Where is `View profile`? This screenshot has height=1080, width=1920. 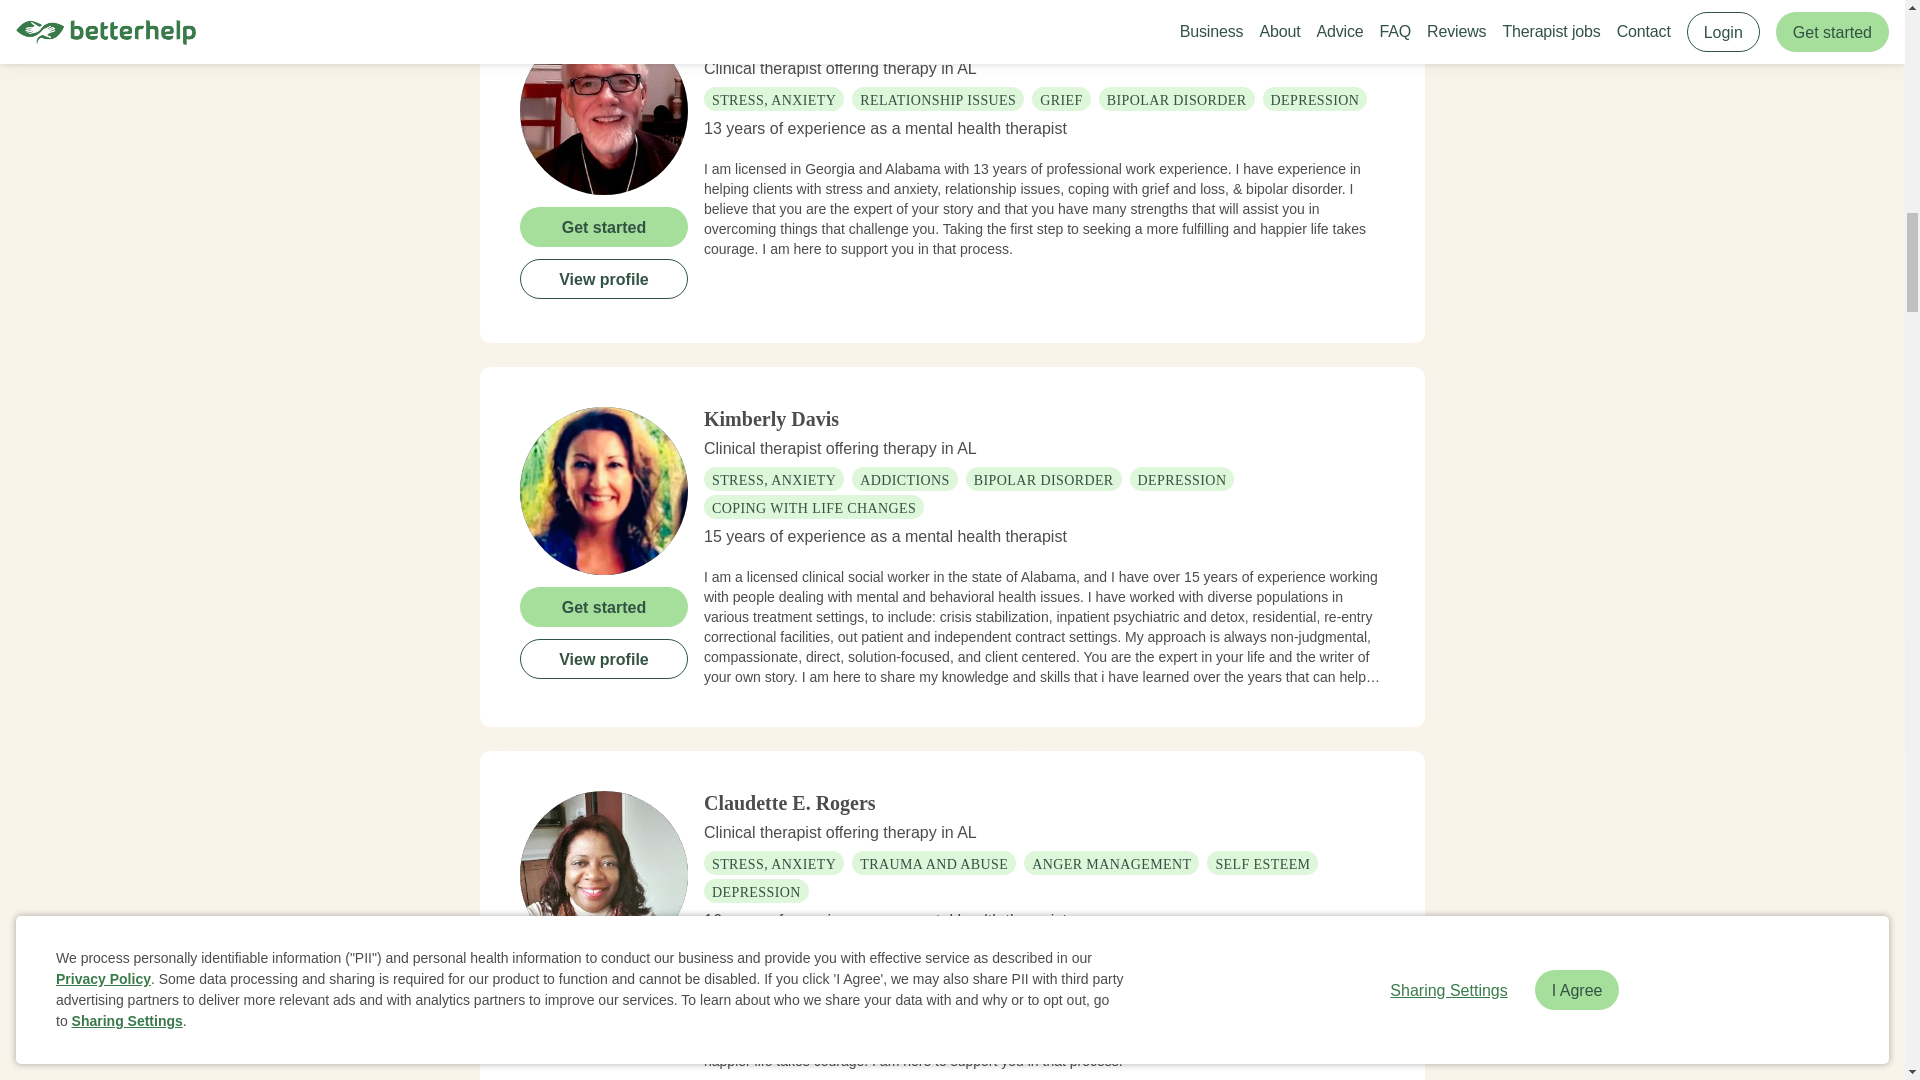
View profile is located at coordinates (604, 658).